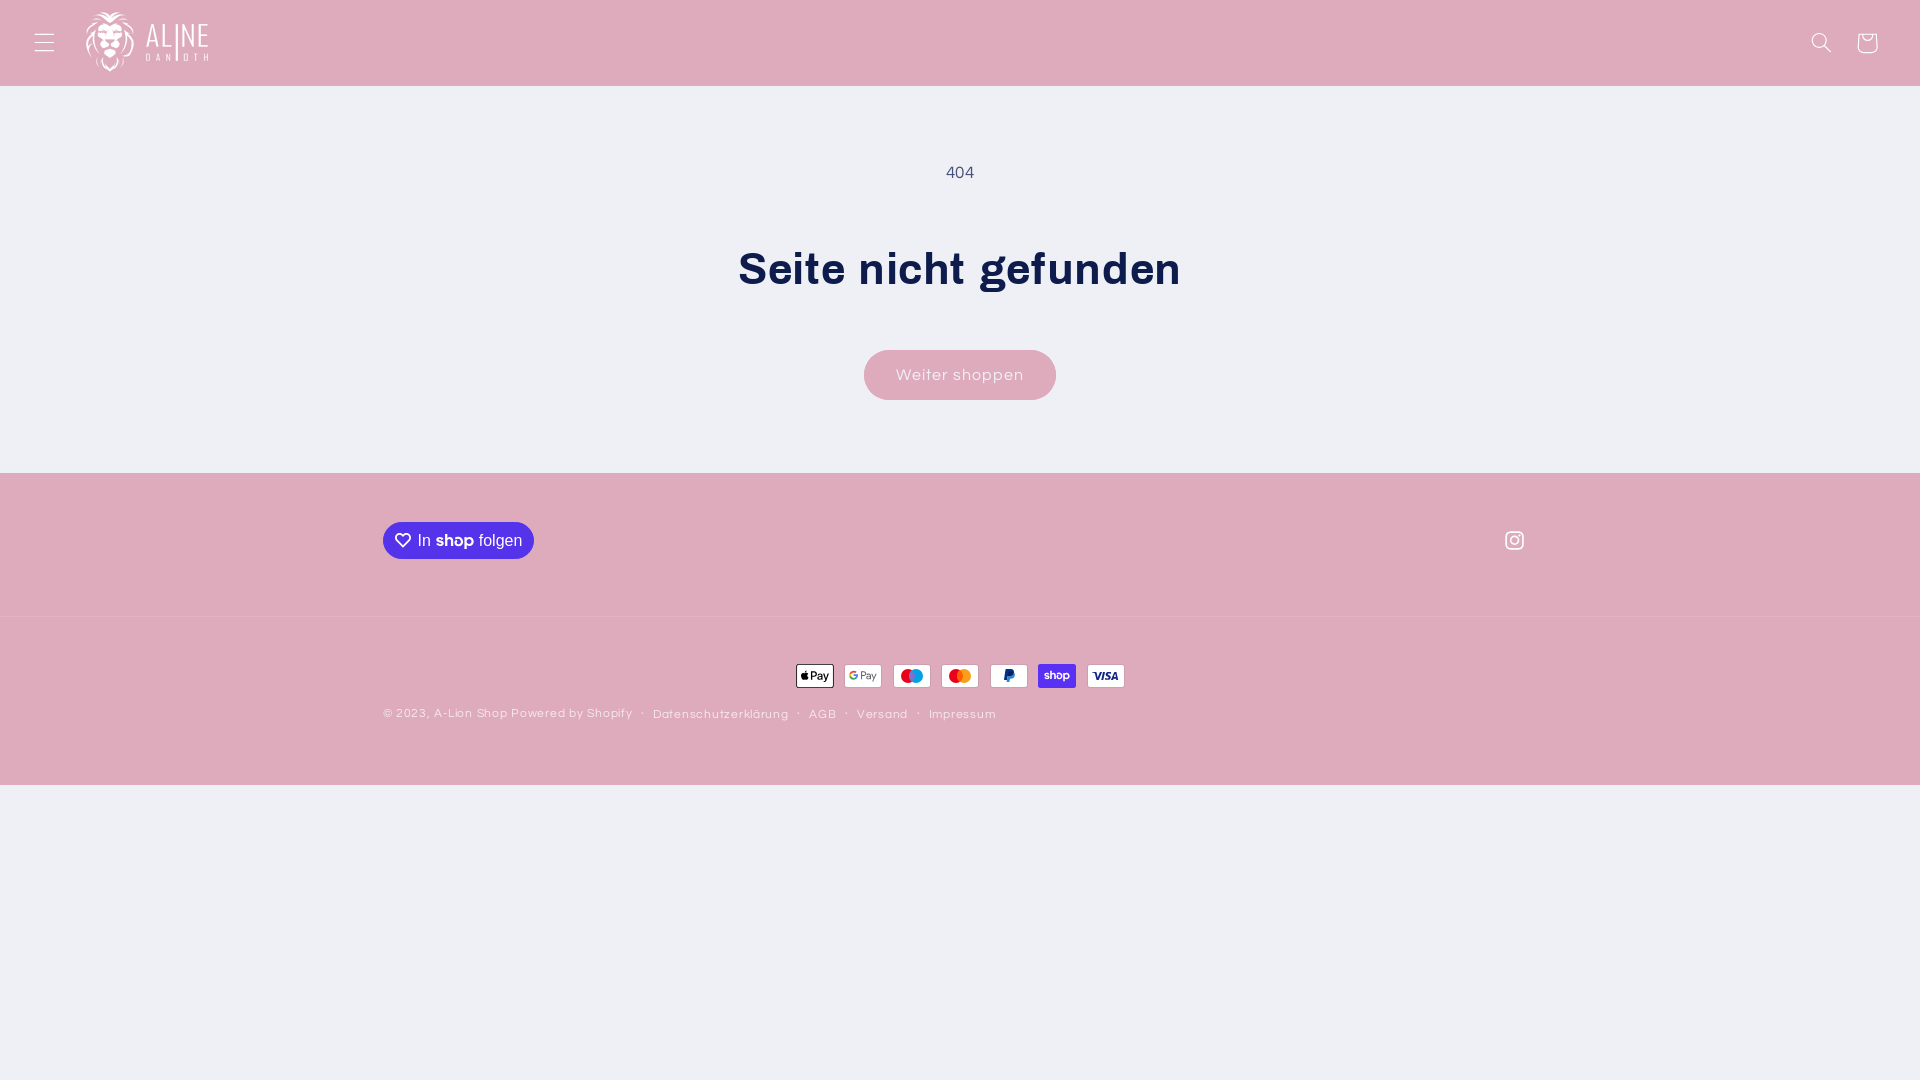 The width and height of the screenshot is (1920, 1080). Describe the element at coordinates (1867, 43) in the screenshot. I see `Warenkorb` at that location.